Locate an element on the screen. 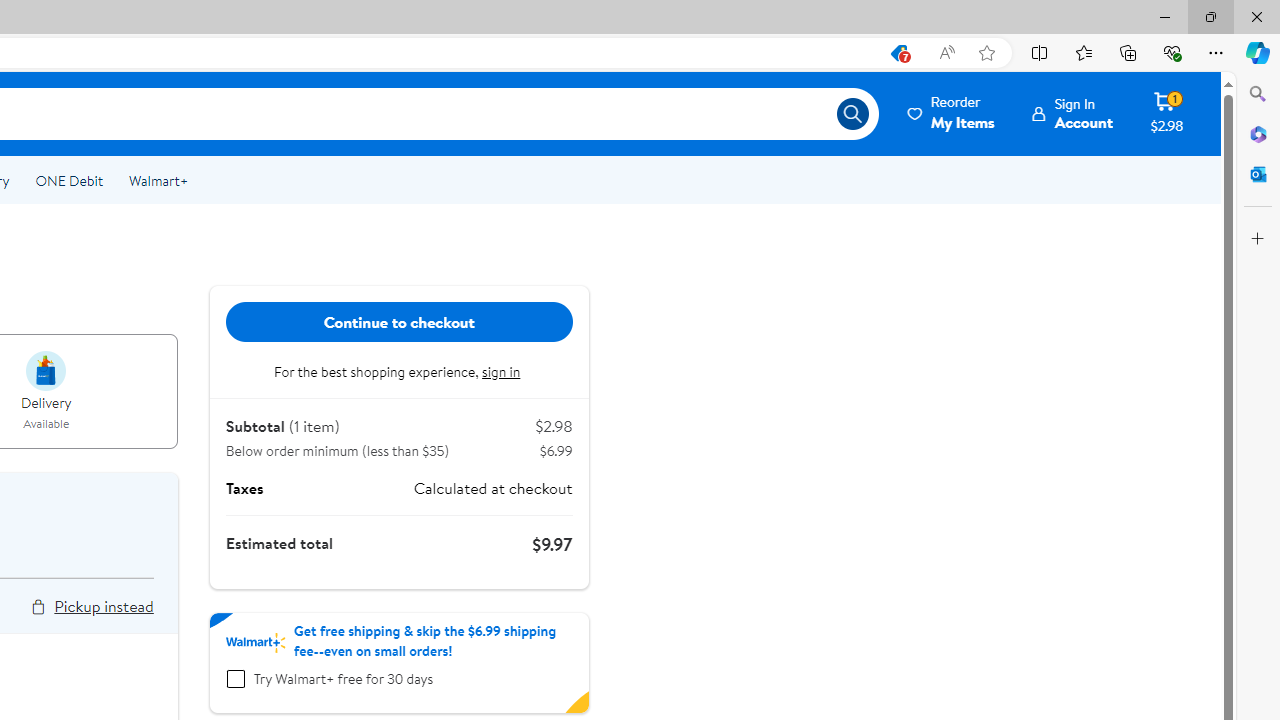 The width and height of the screenshot is (1280, 720). Try Walmart+ free for 30 days is located at coordinates (235, 679).